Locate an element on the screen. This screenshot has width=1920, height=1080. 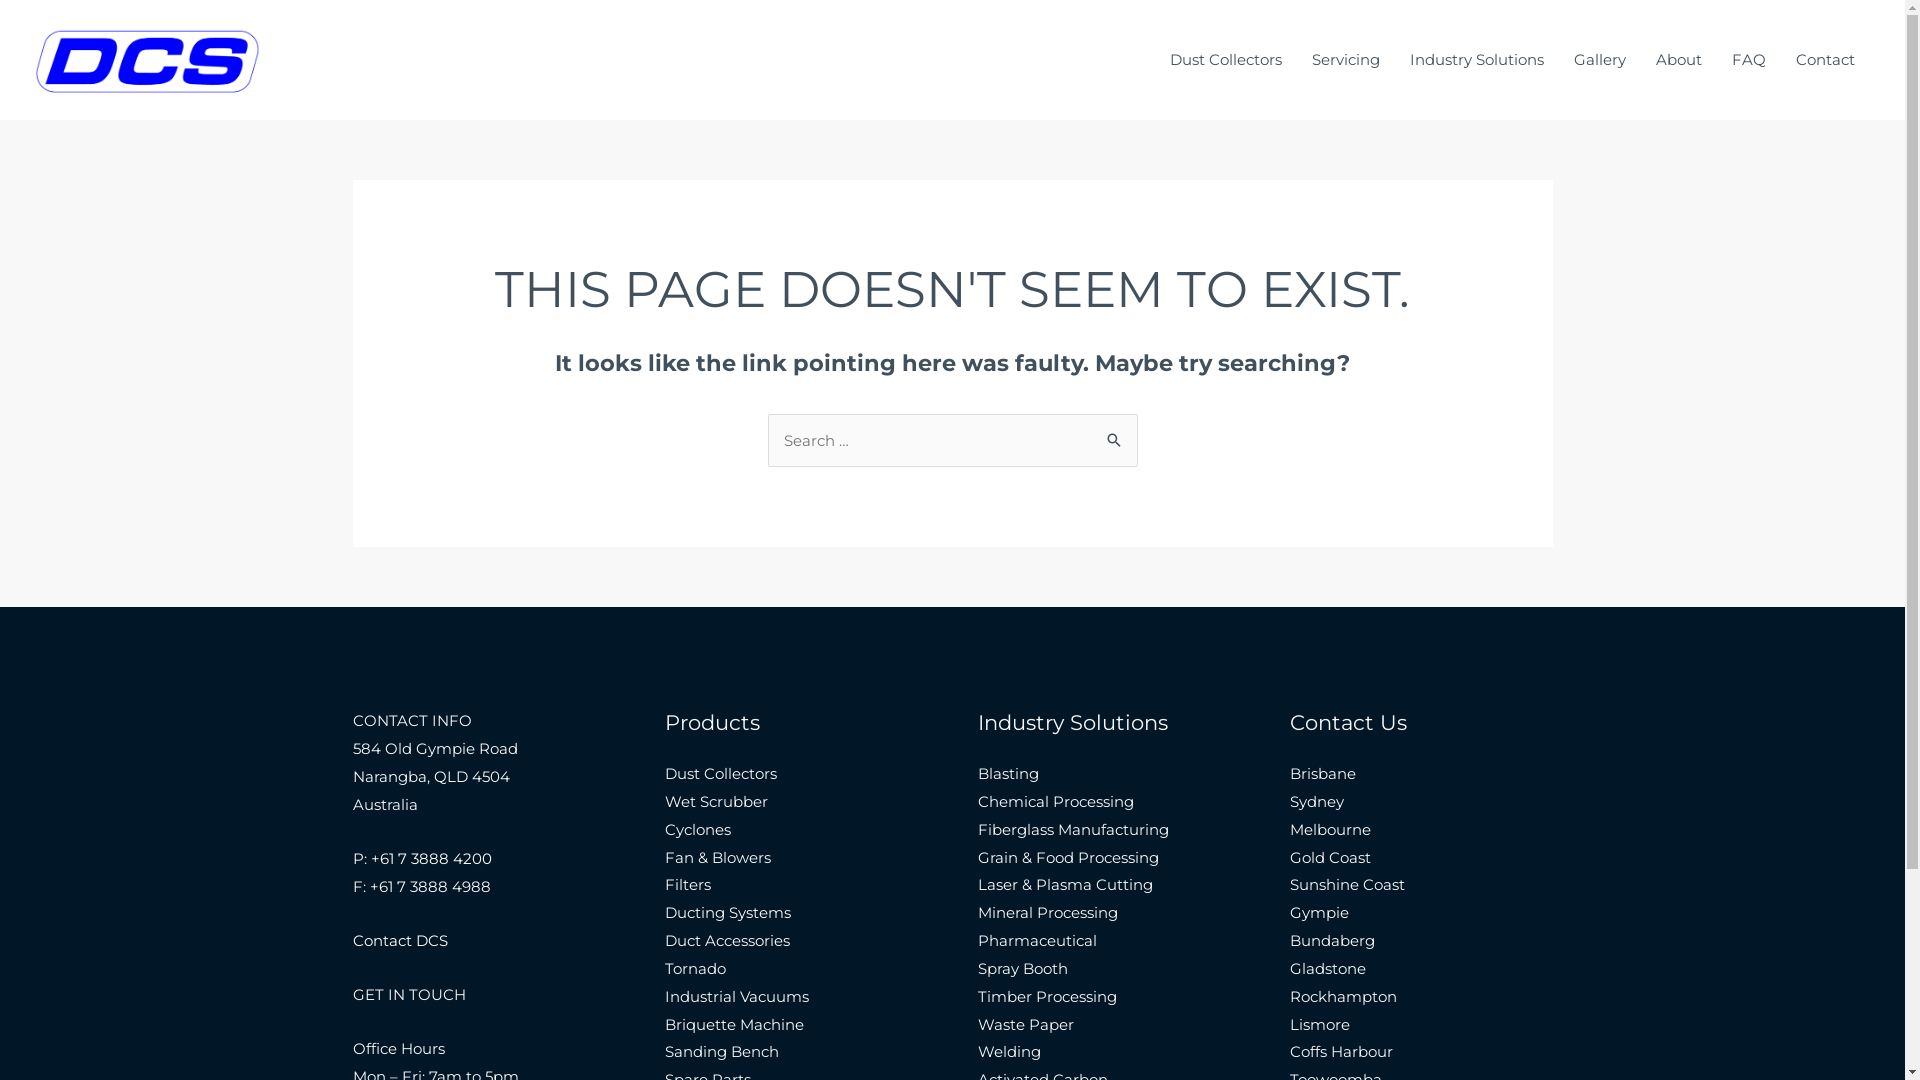
Filters is located at coordinates (688, 884).